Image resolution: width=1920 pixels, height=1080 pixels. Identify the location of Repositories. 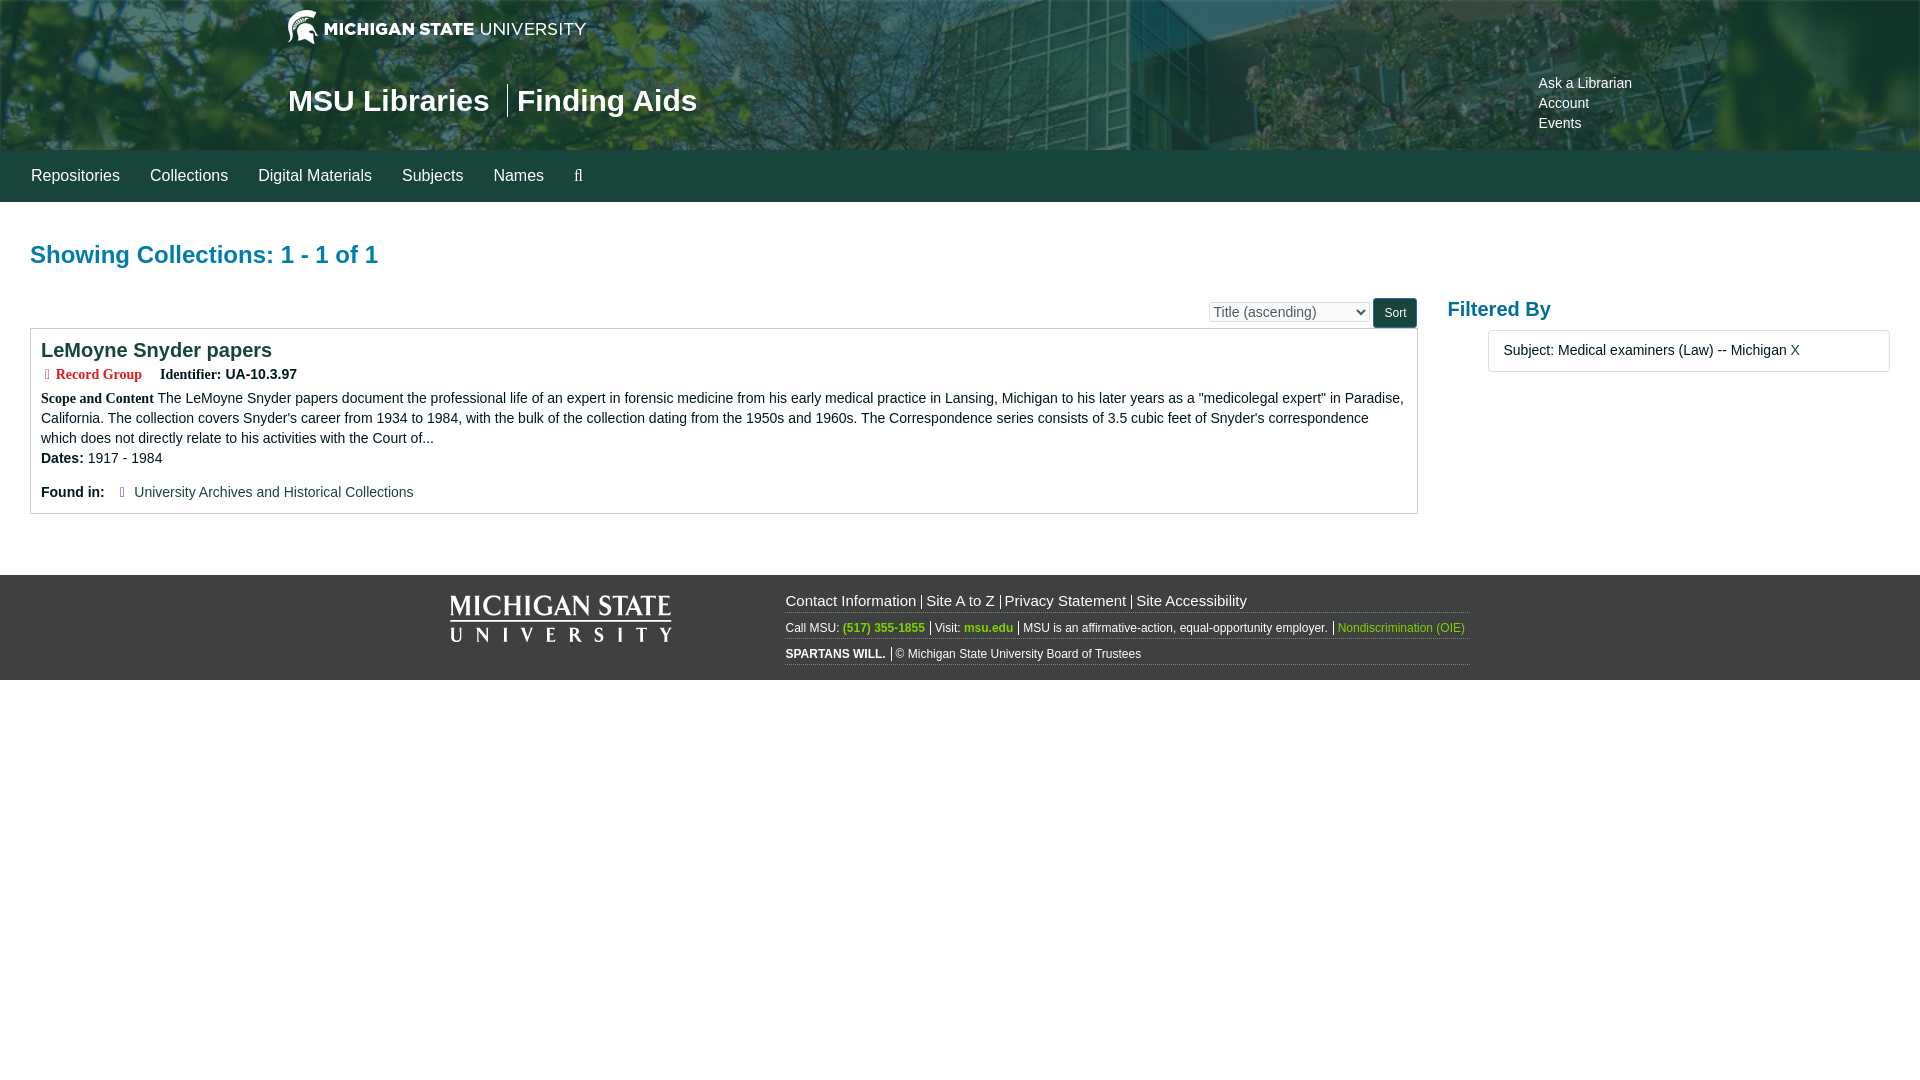
(74, 176).